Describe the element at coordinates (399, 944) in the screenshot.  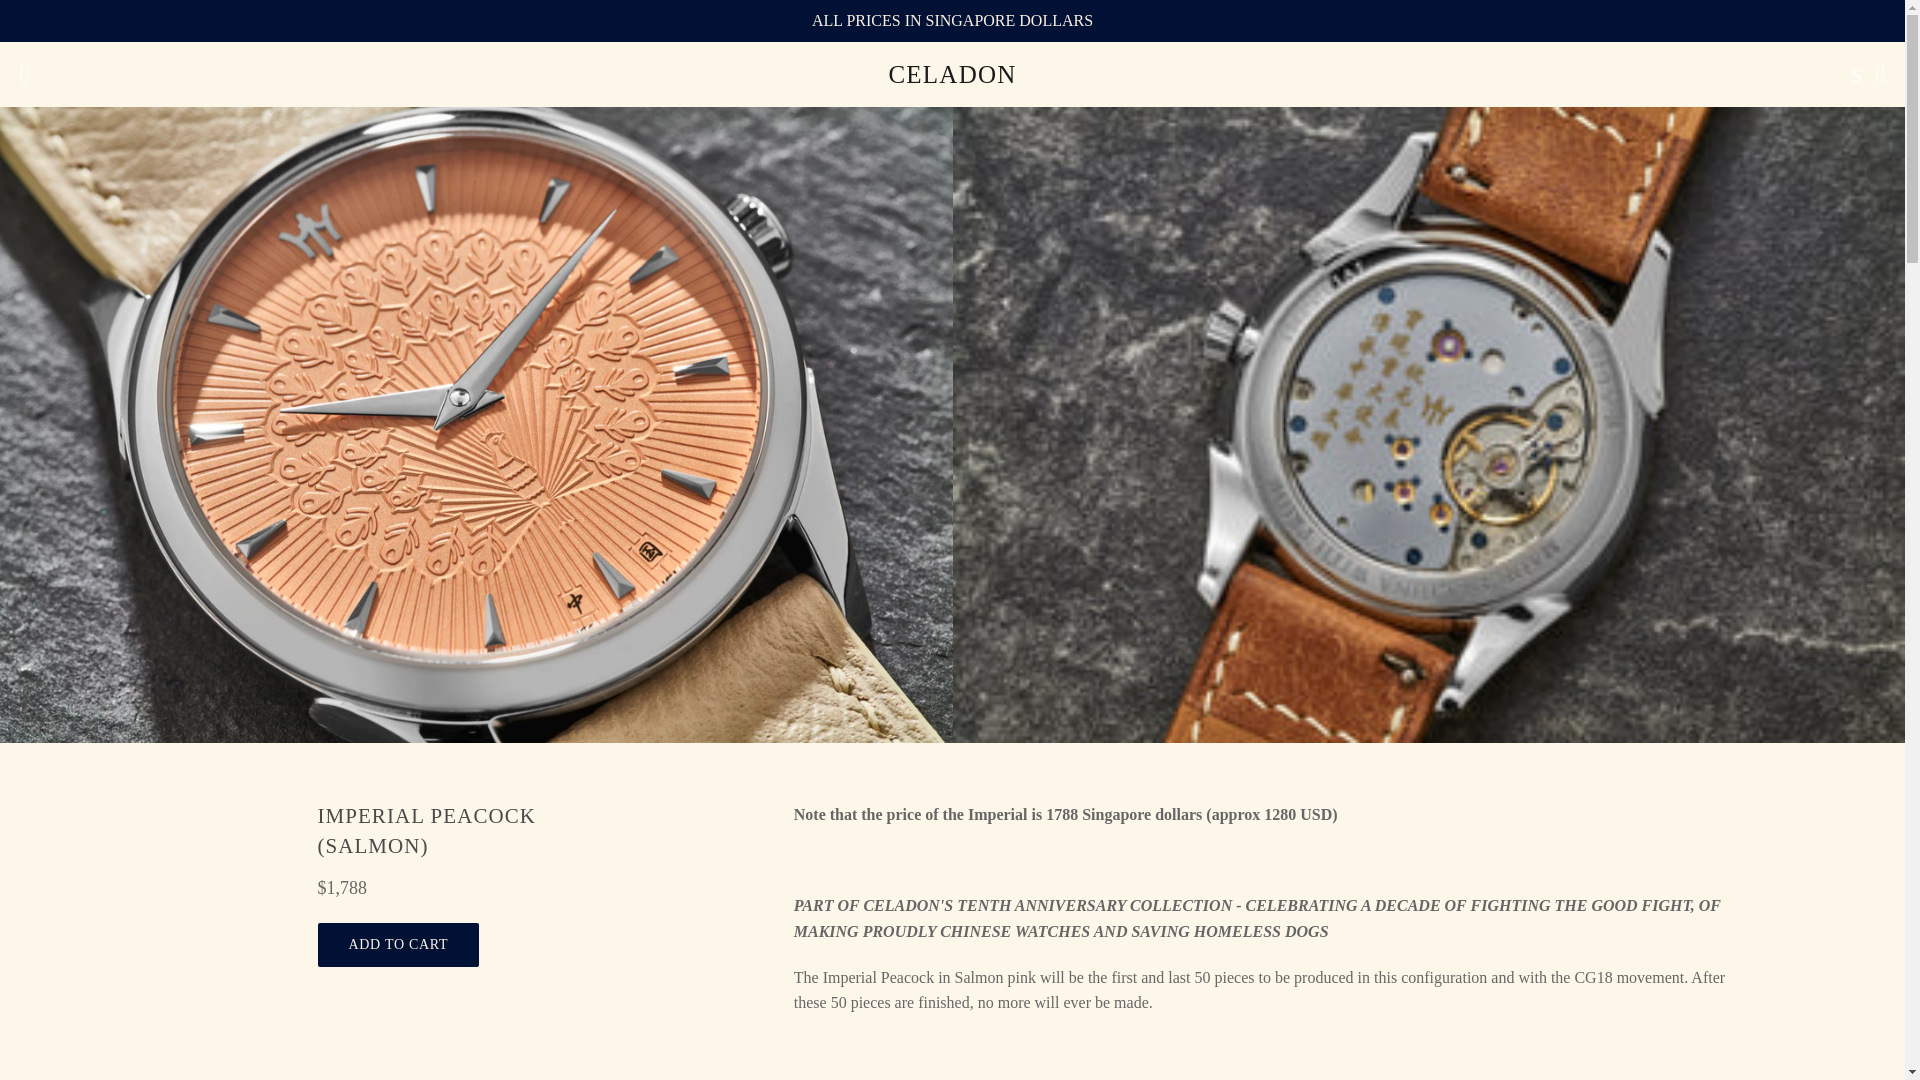
I see `ADD TO CART` at that location.